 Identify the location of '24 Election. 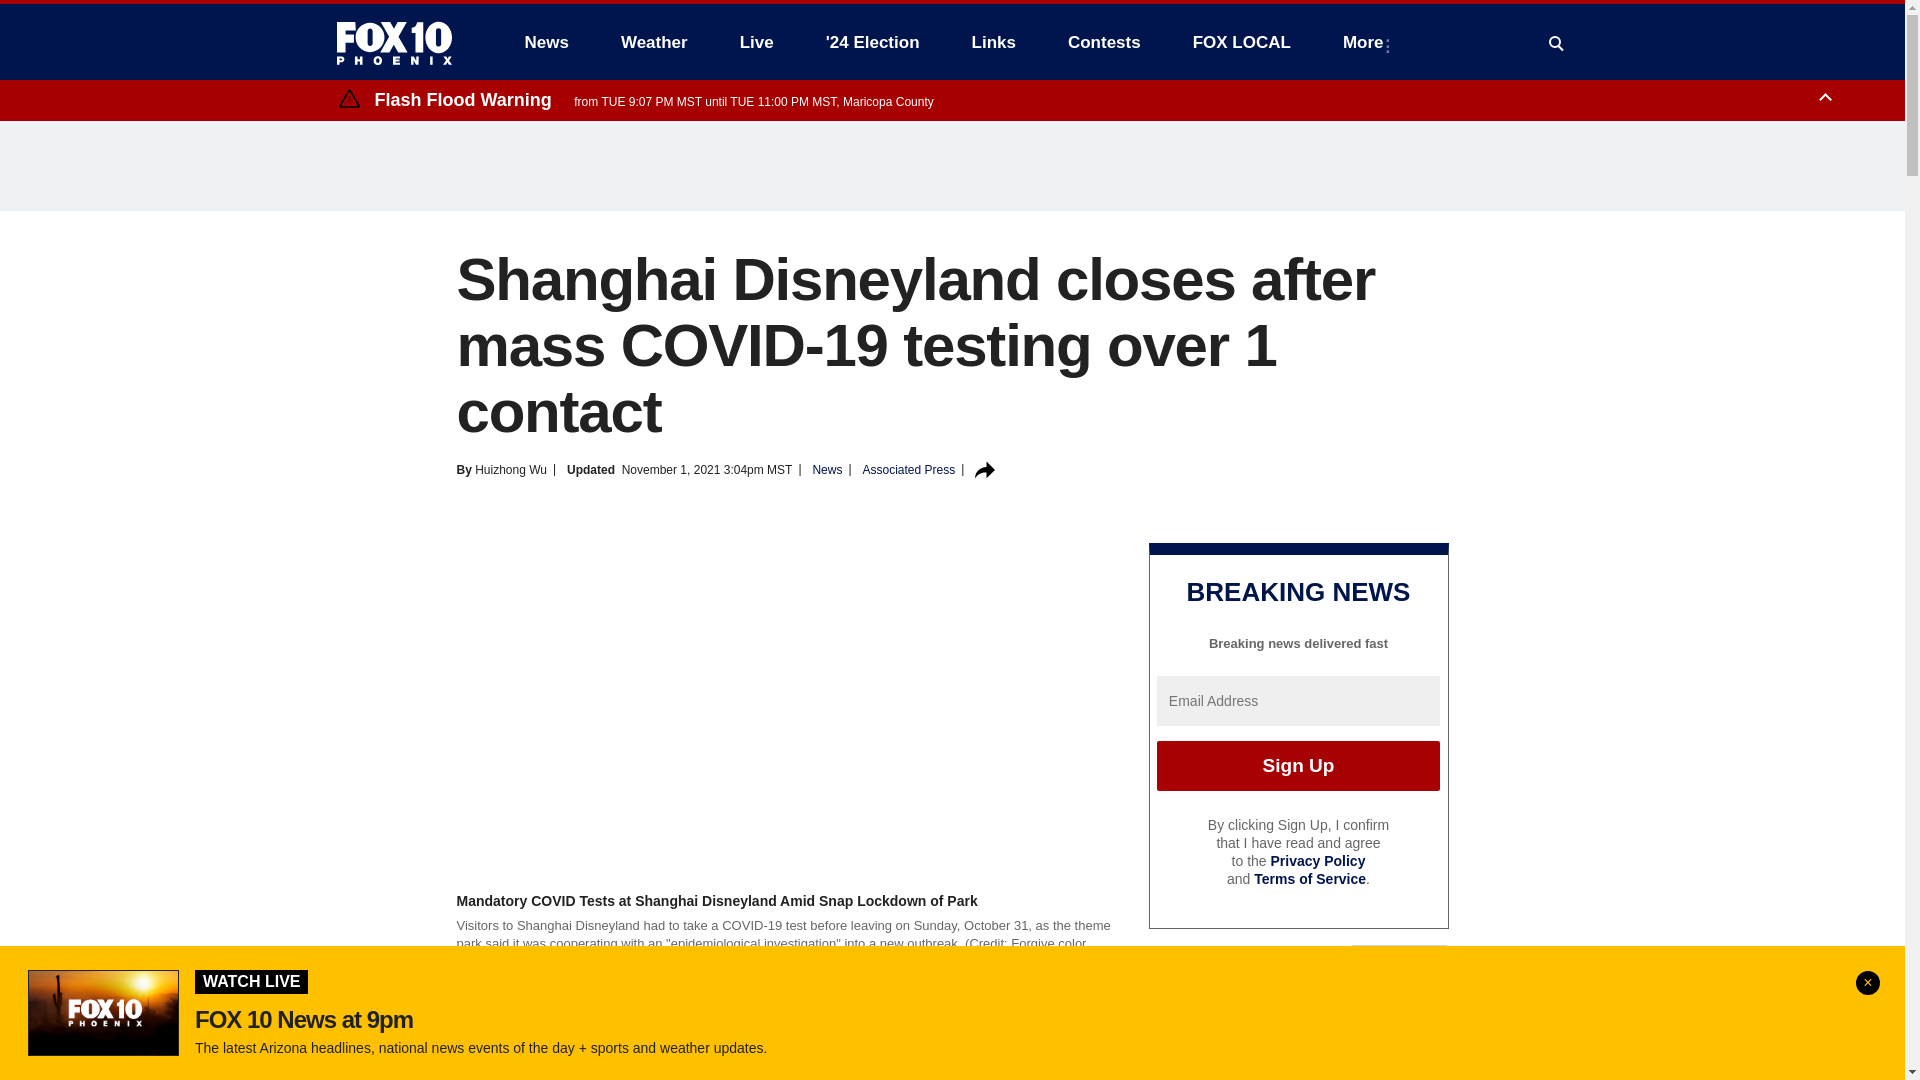
(873, 42).